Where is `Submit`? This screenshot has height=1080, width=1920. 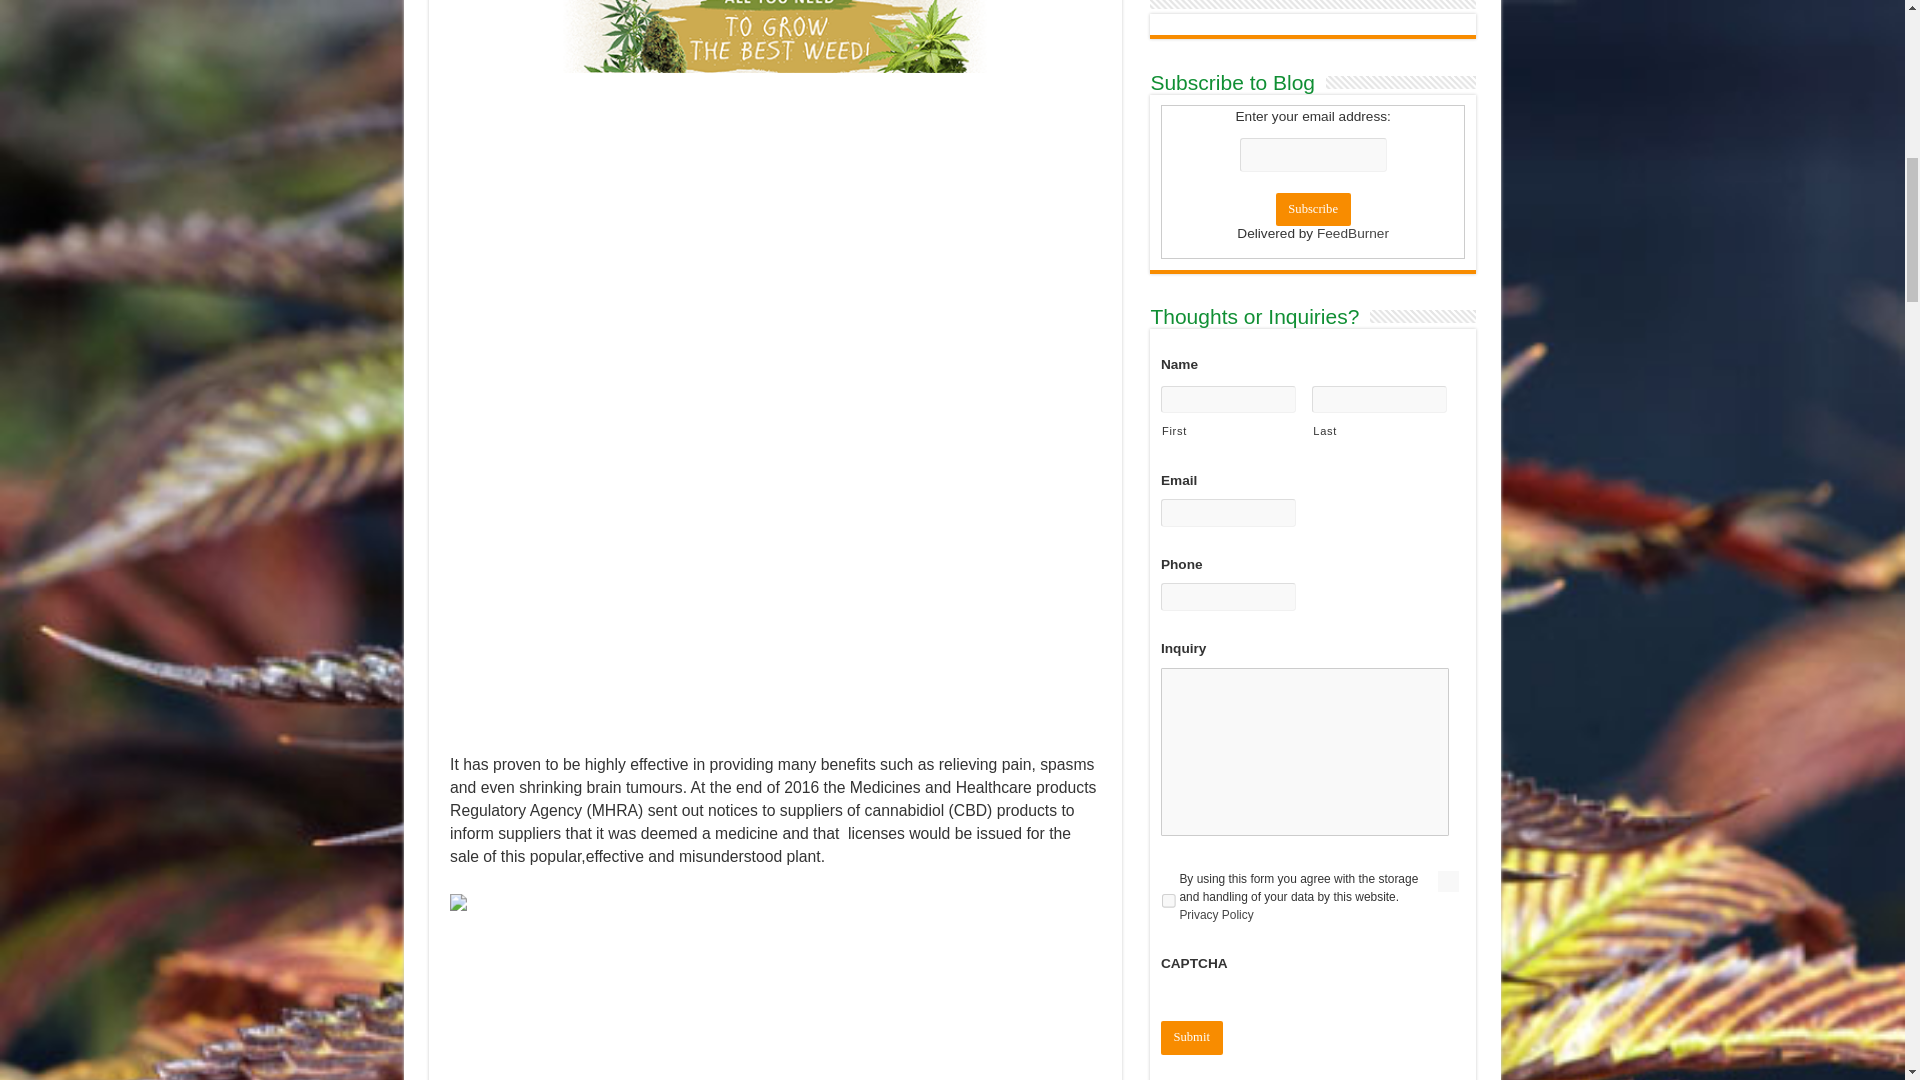
Submit is located at coordinates (1135, 936).